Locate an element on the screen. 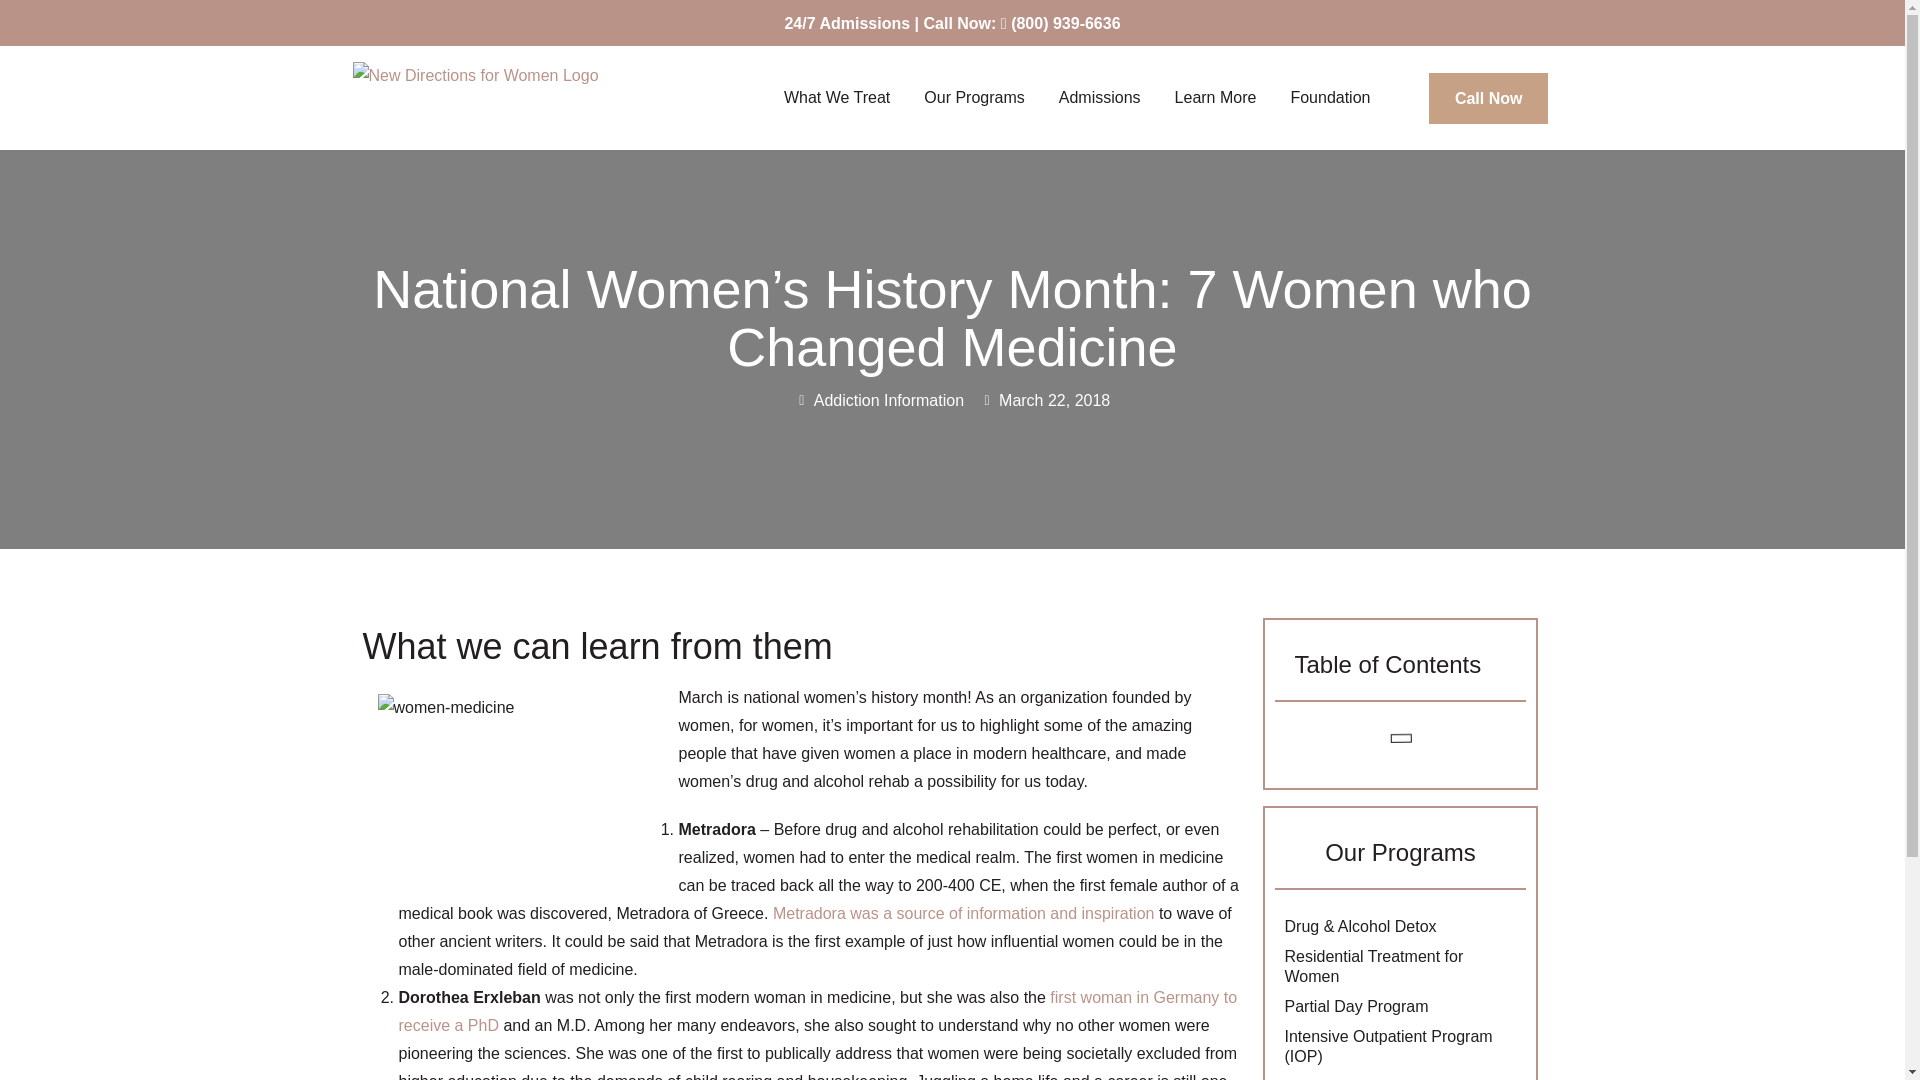 This screenshot has width=1920, height=1080. Our Programs is located at coordinates (979, 97).